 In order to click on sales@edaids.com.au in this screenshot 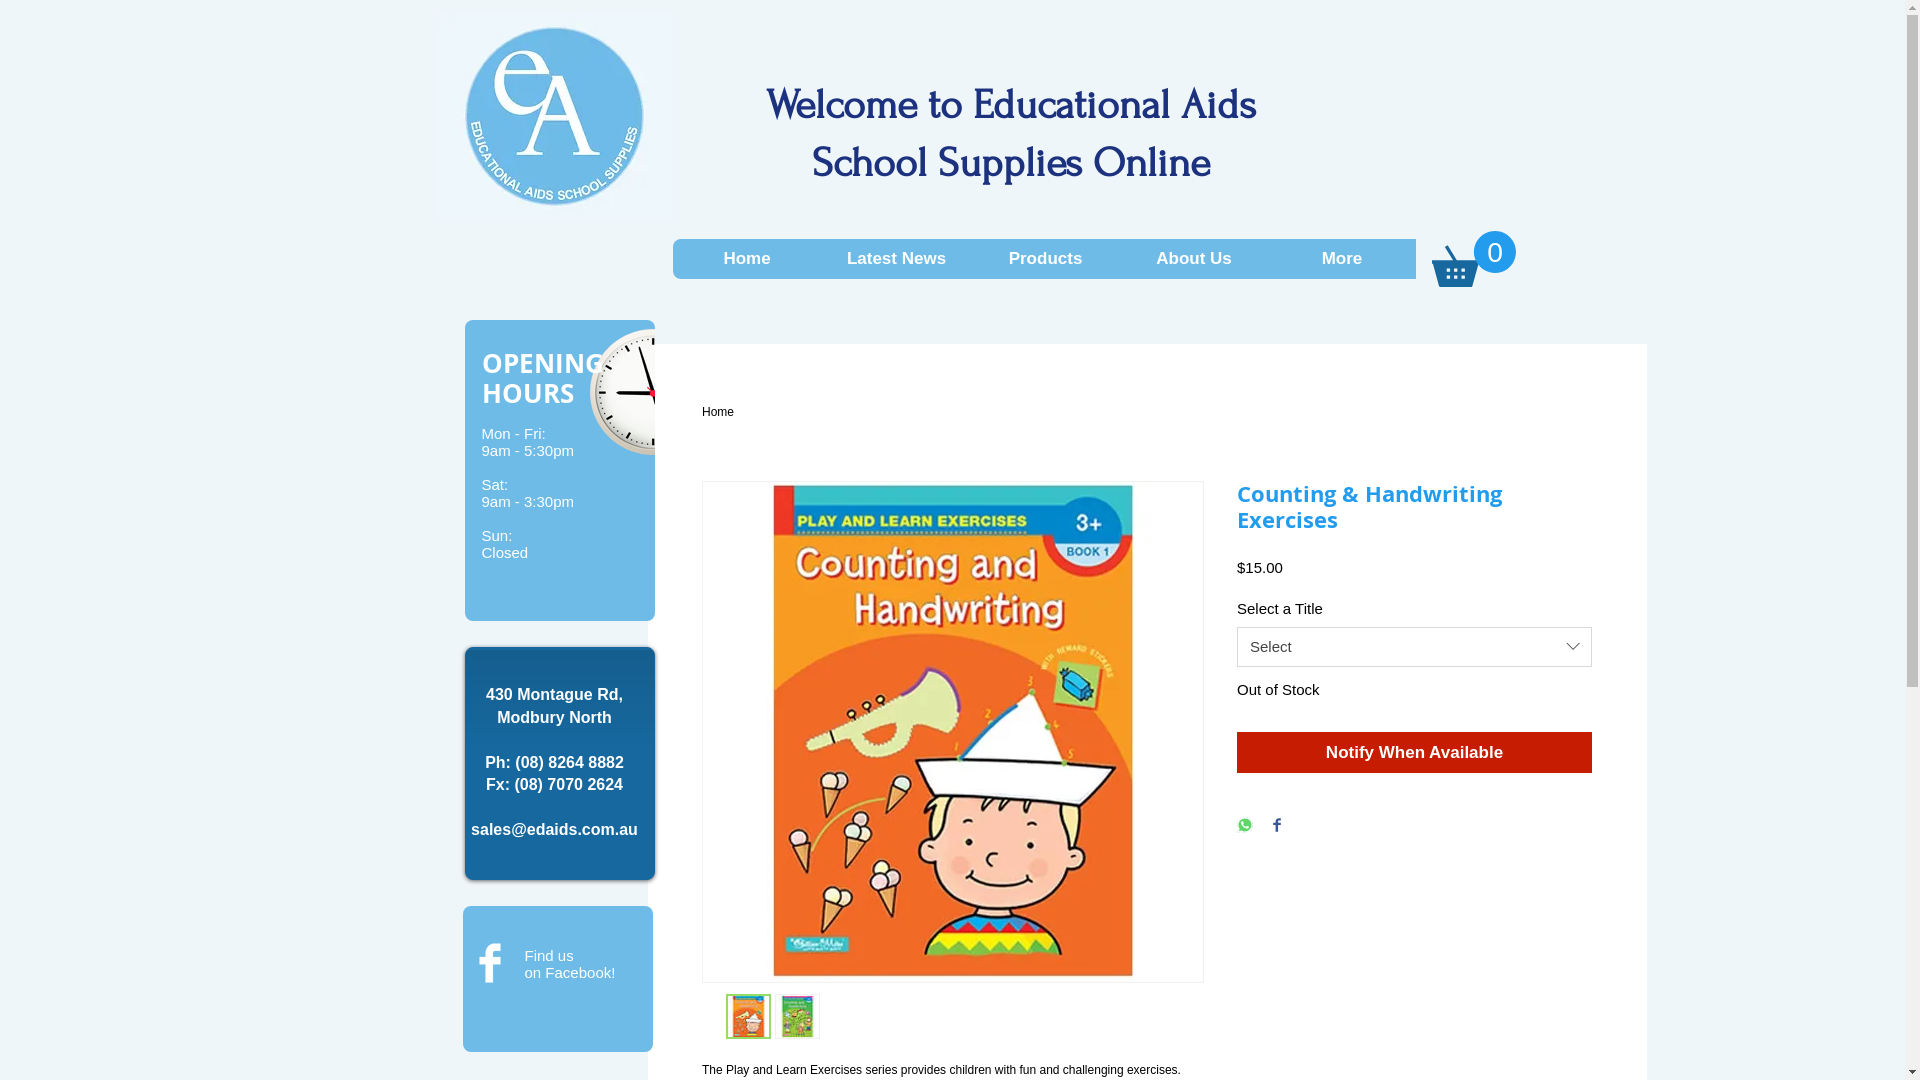, I will do `click(554, 830)`.